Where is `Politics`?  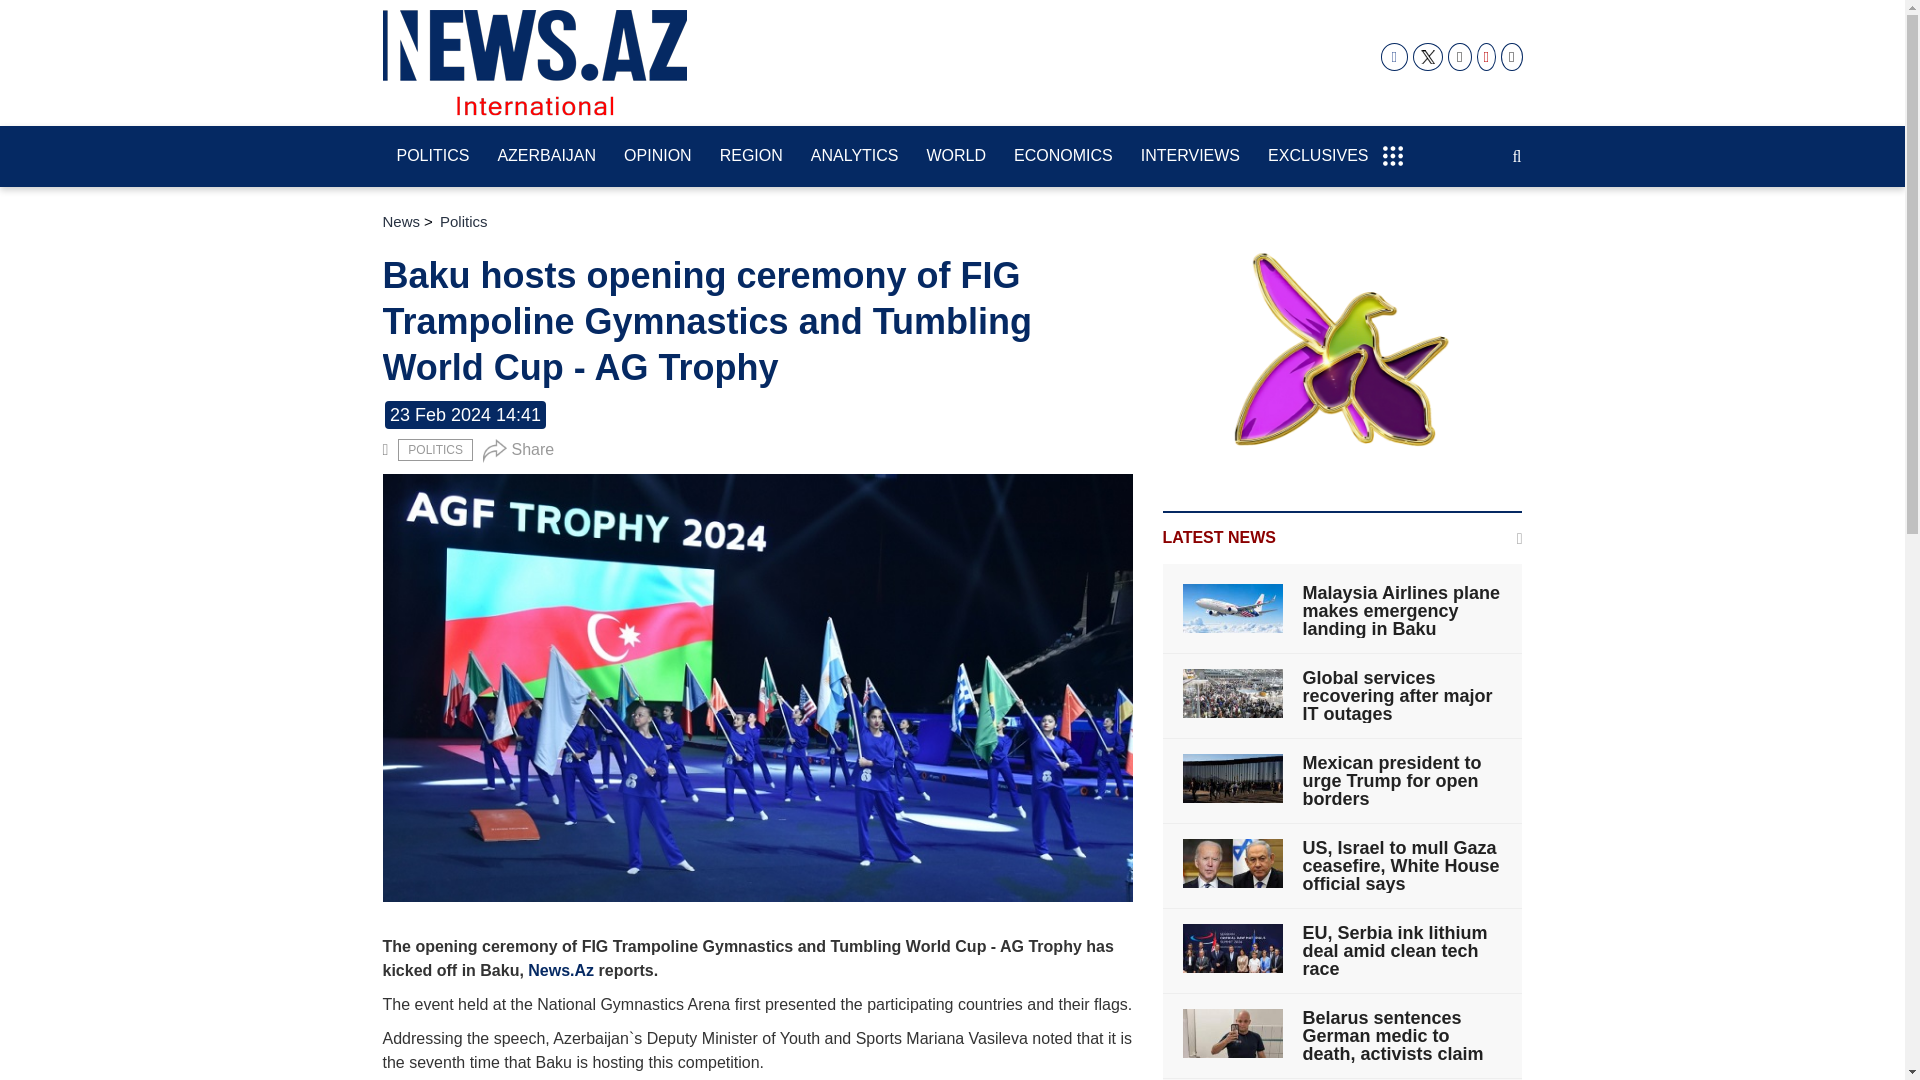
Politics is located at coordinates (434, 450).